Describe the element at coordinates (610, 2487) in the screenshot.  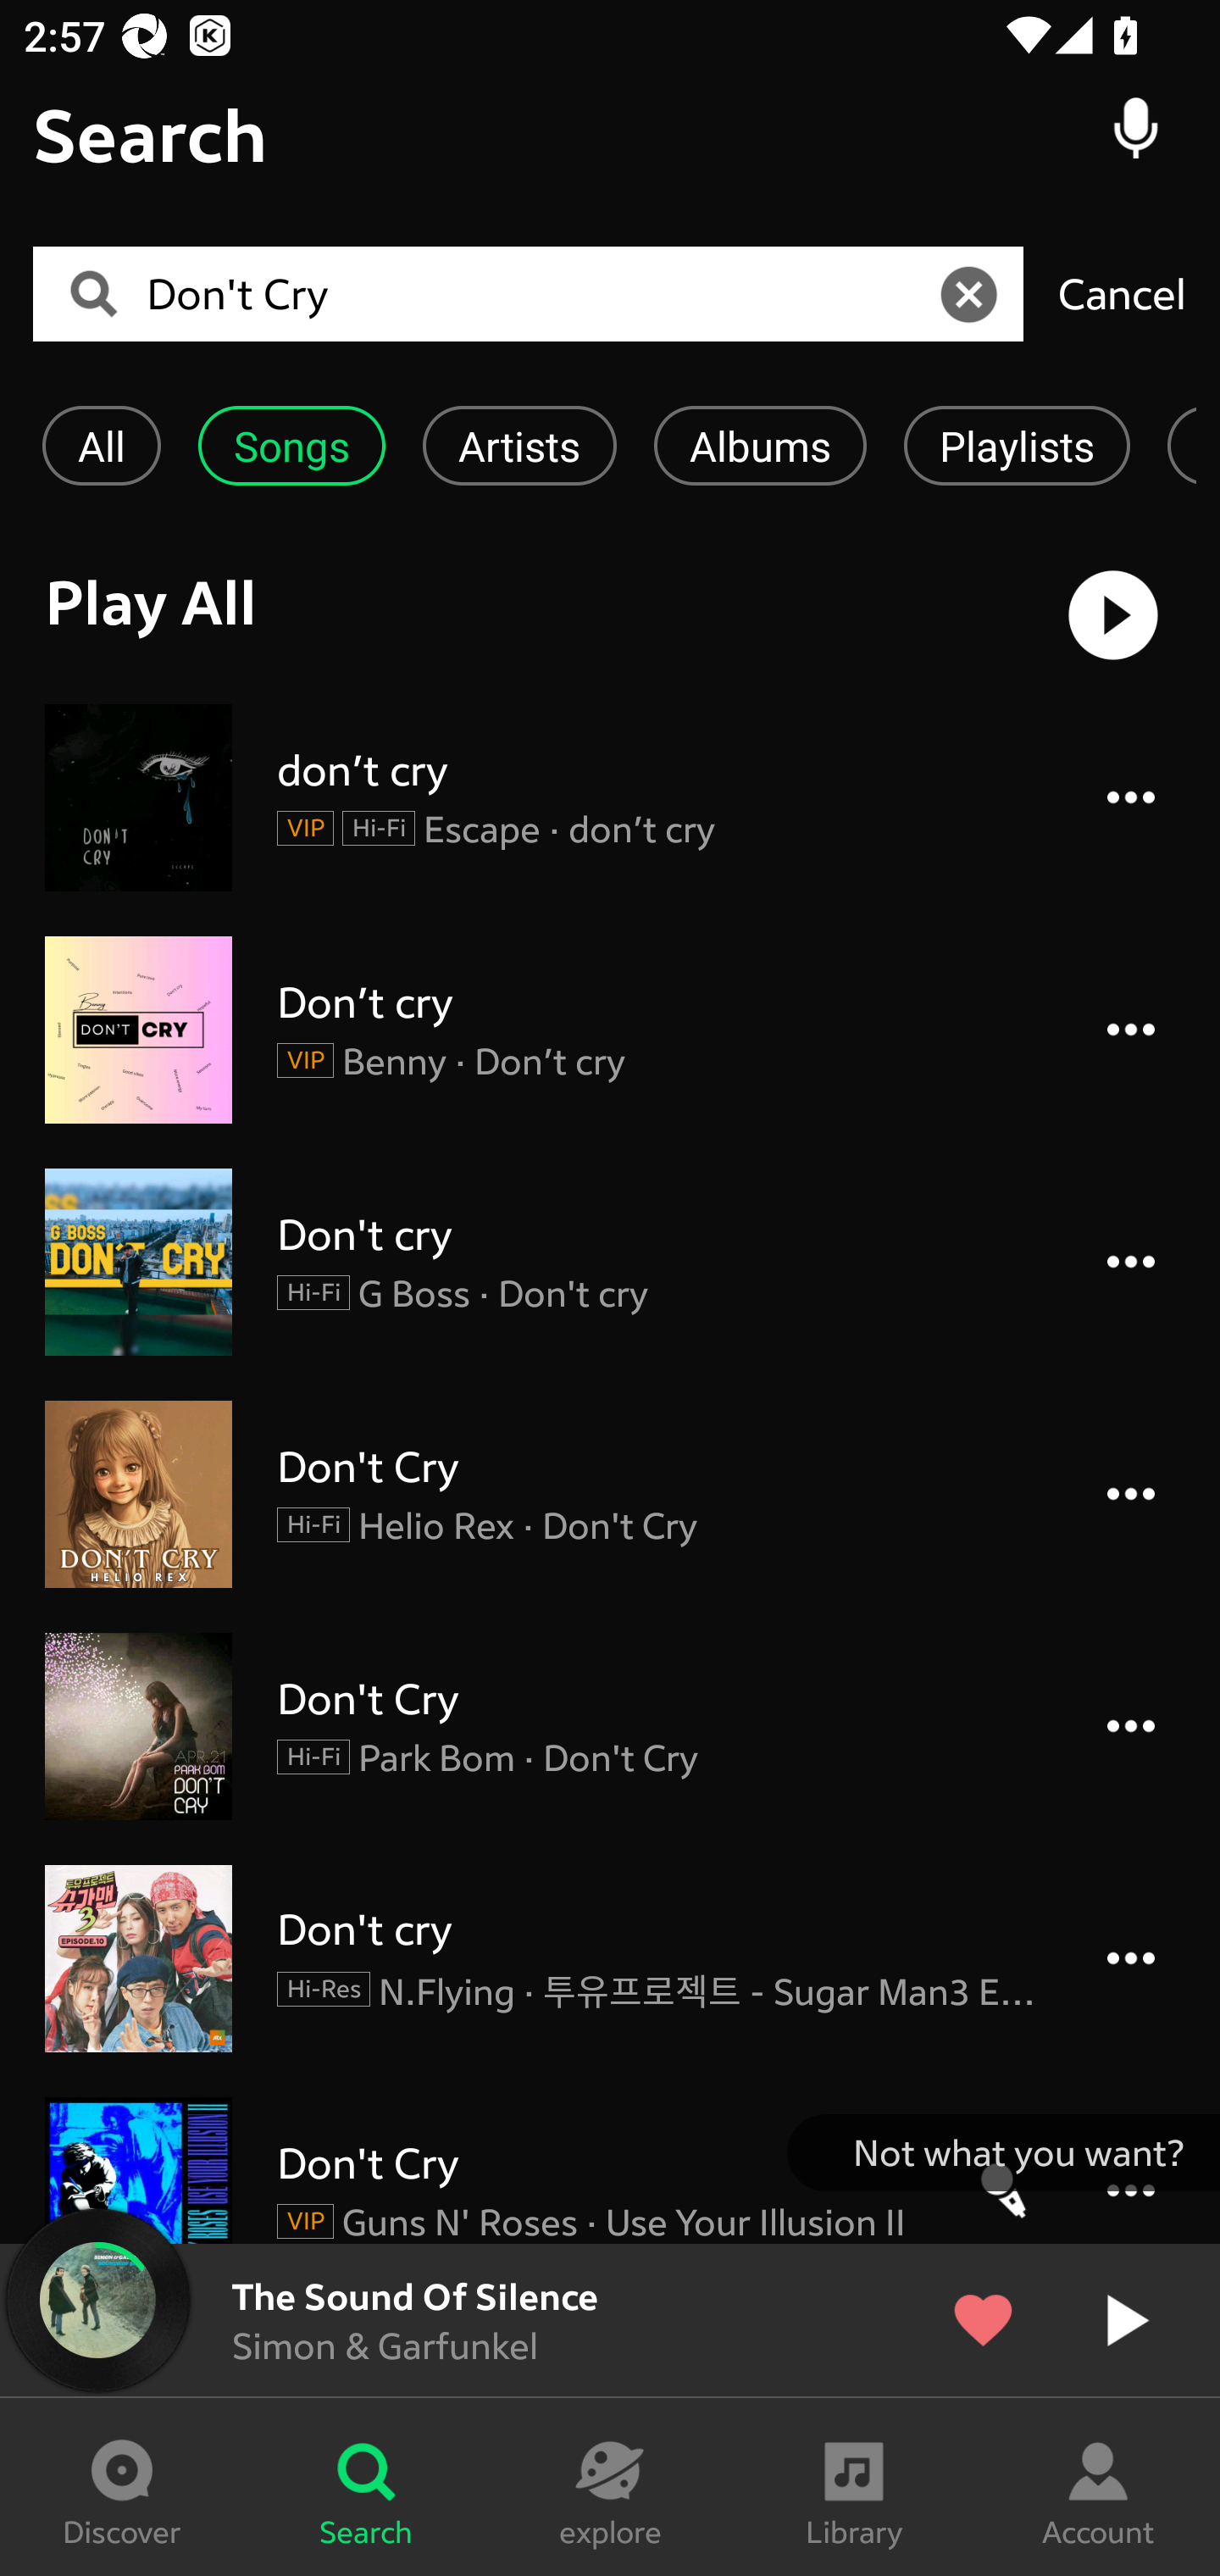
I see `explore` at that location.